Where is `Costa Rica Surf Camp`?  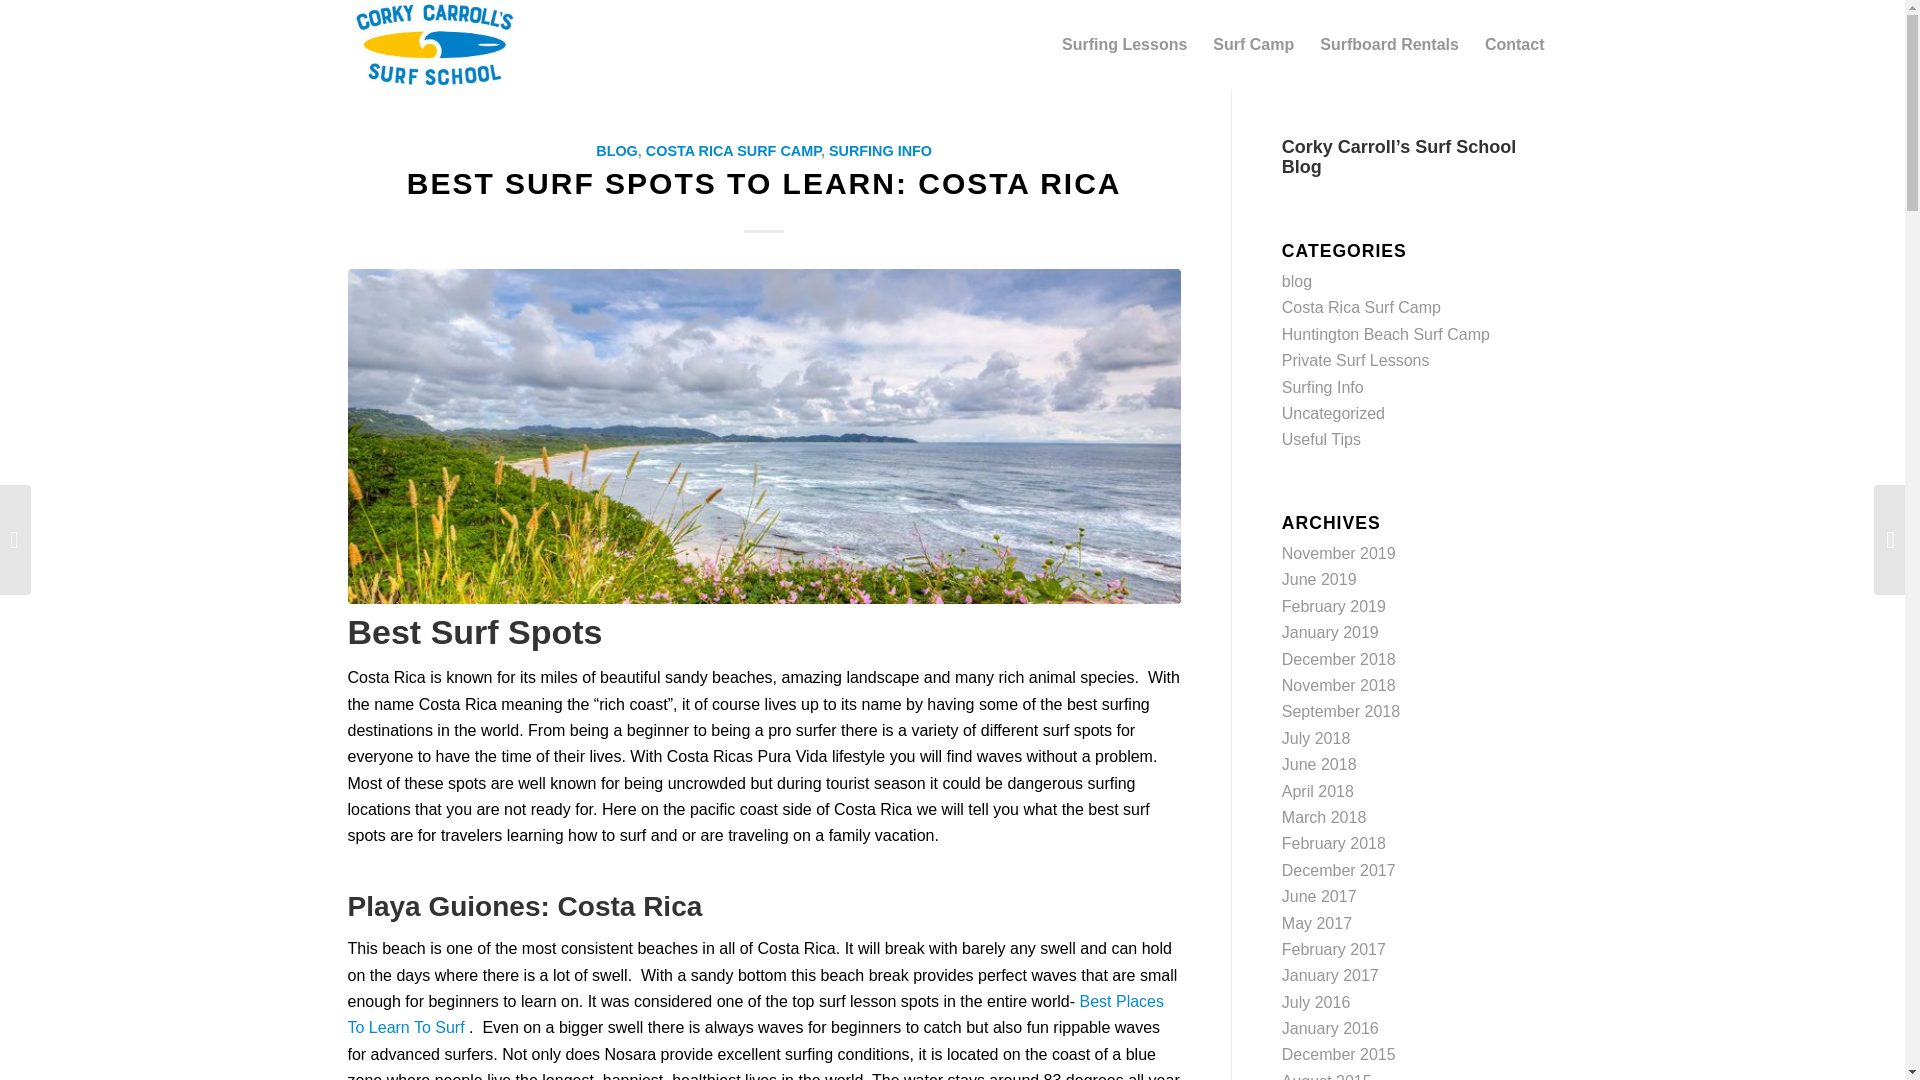
Costa Rica Surf Camp is located at coordinates (1362, 308).